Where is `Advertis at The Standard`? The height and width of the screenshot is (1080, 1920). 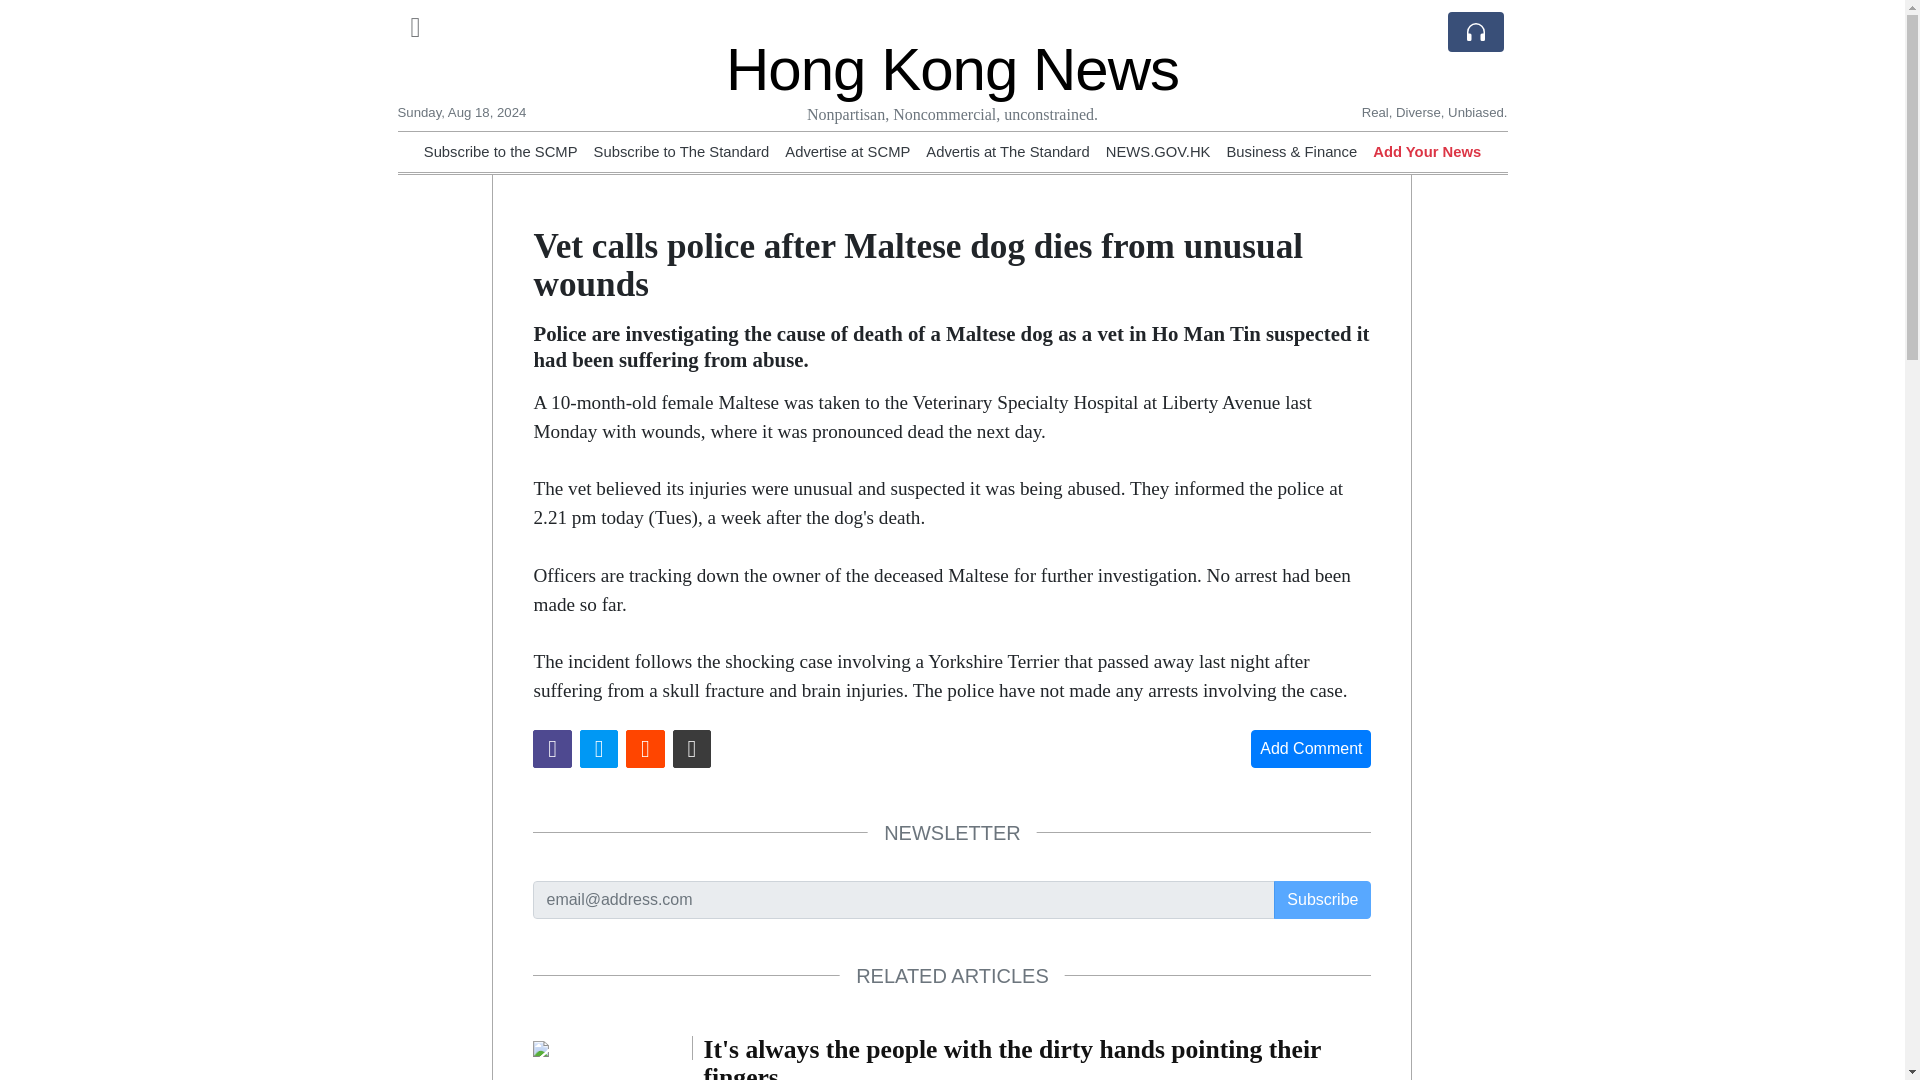 Advertis at The Standard is located at coordinates (1006, 151).